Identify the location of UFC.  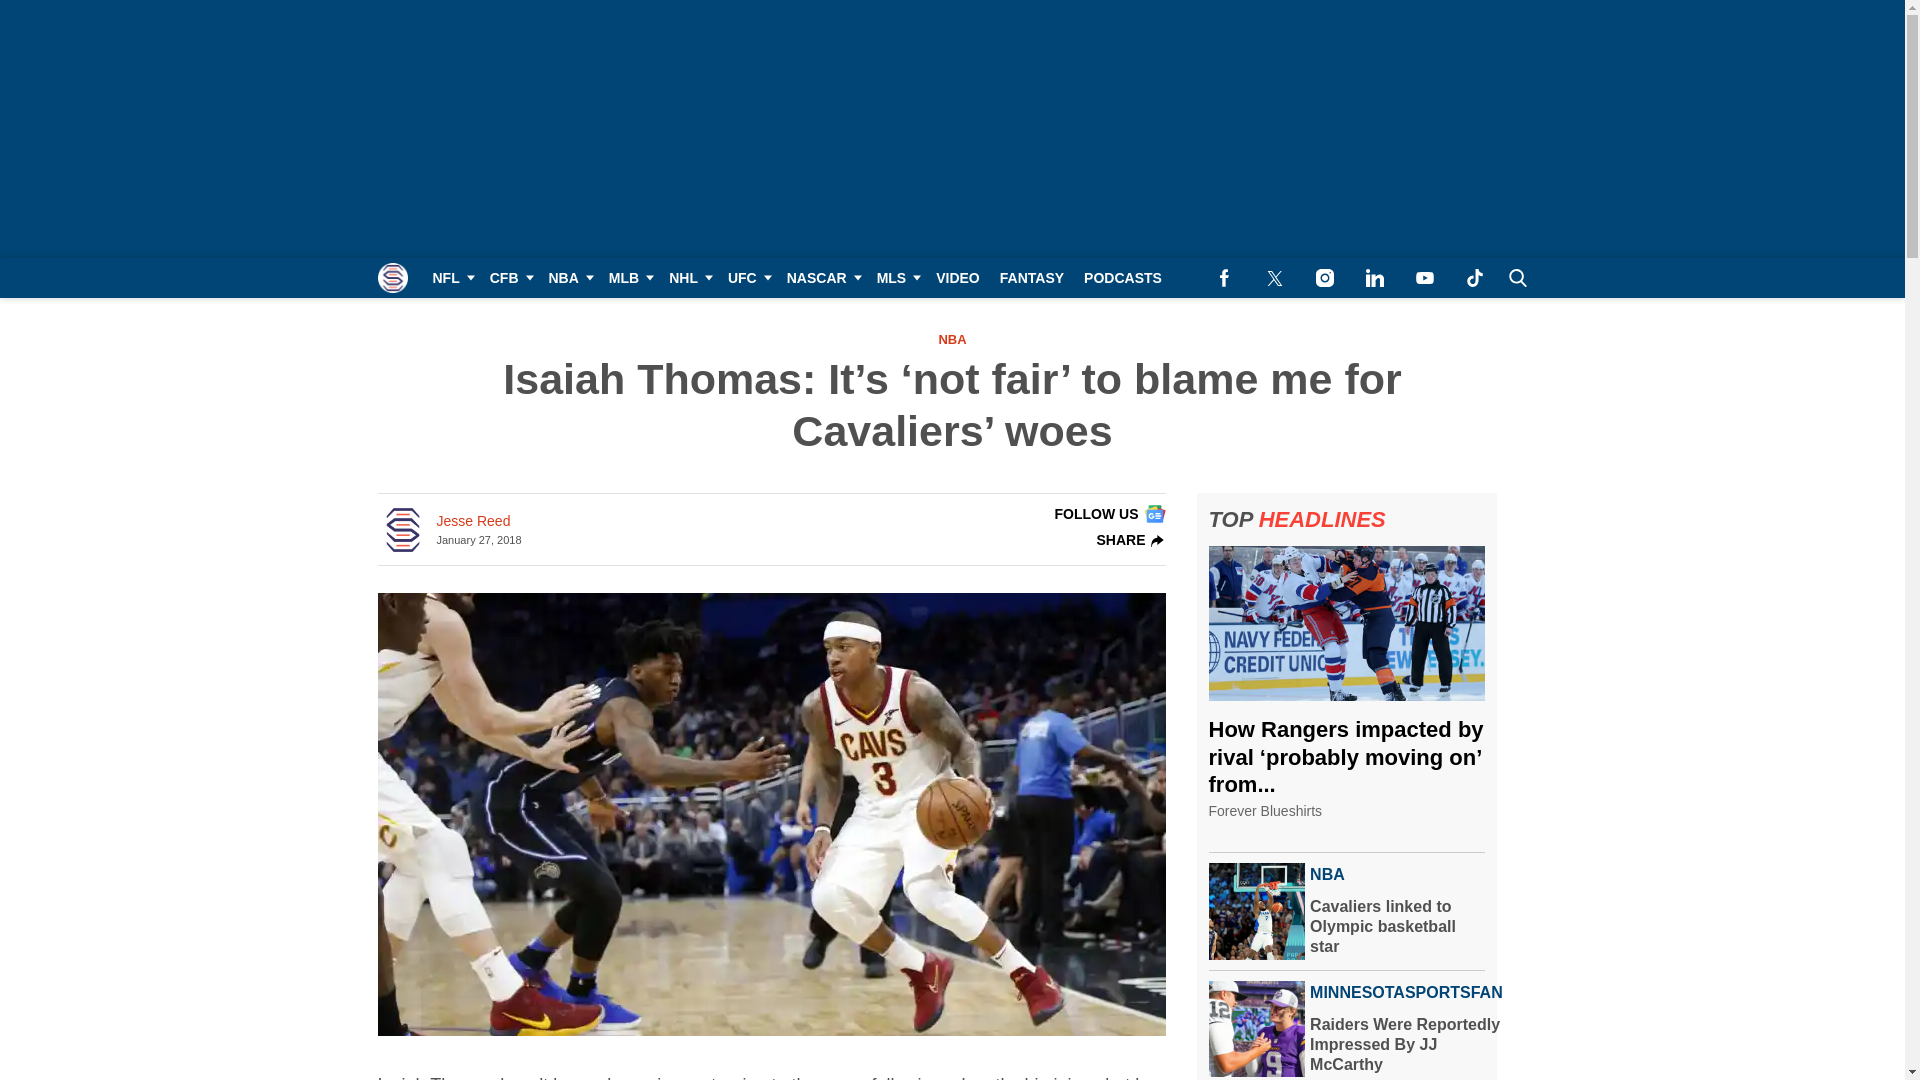
(748, 278).